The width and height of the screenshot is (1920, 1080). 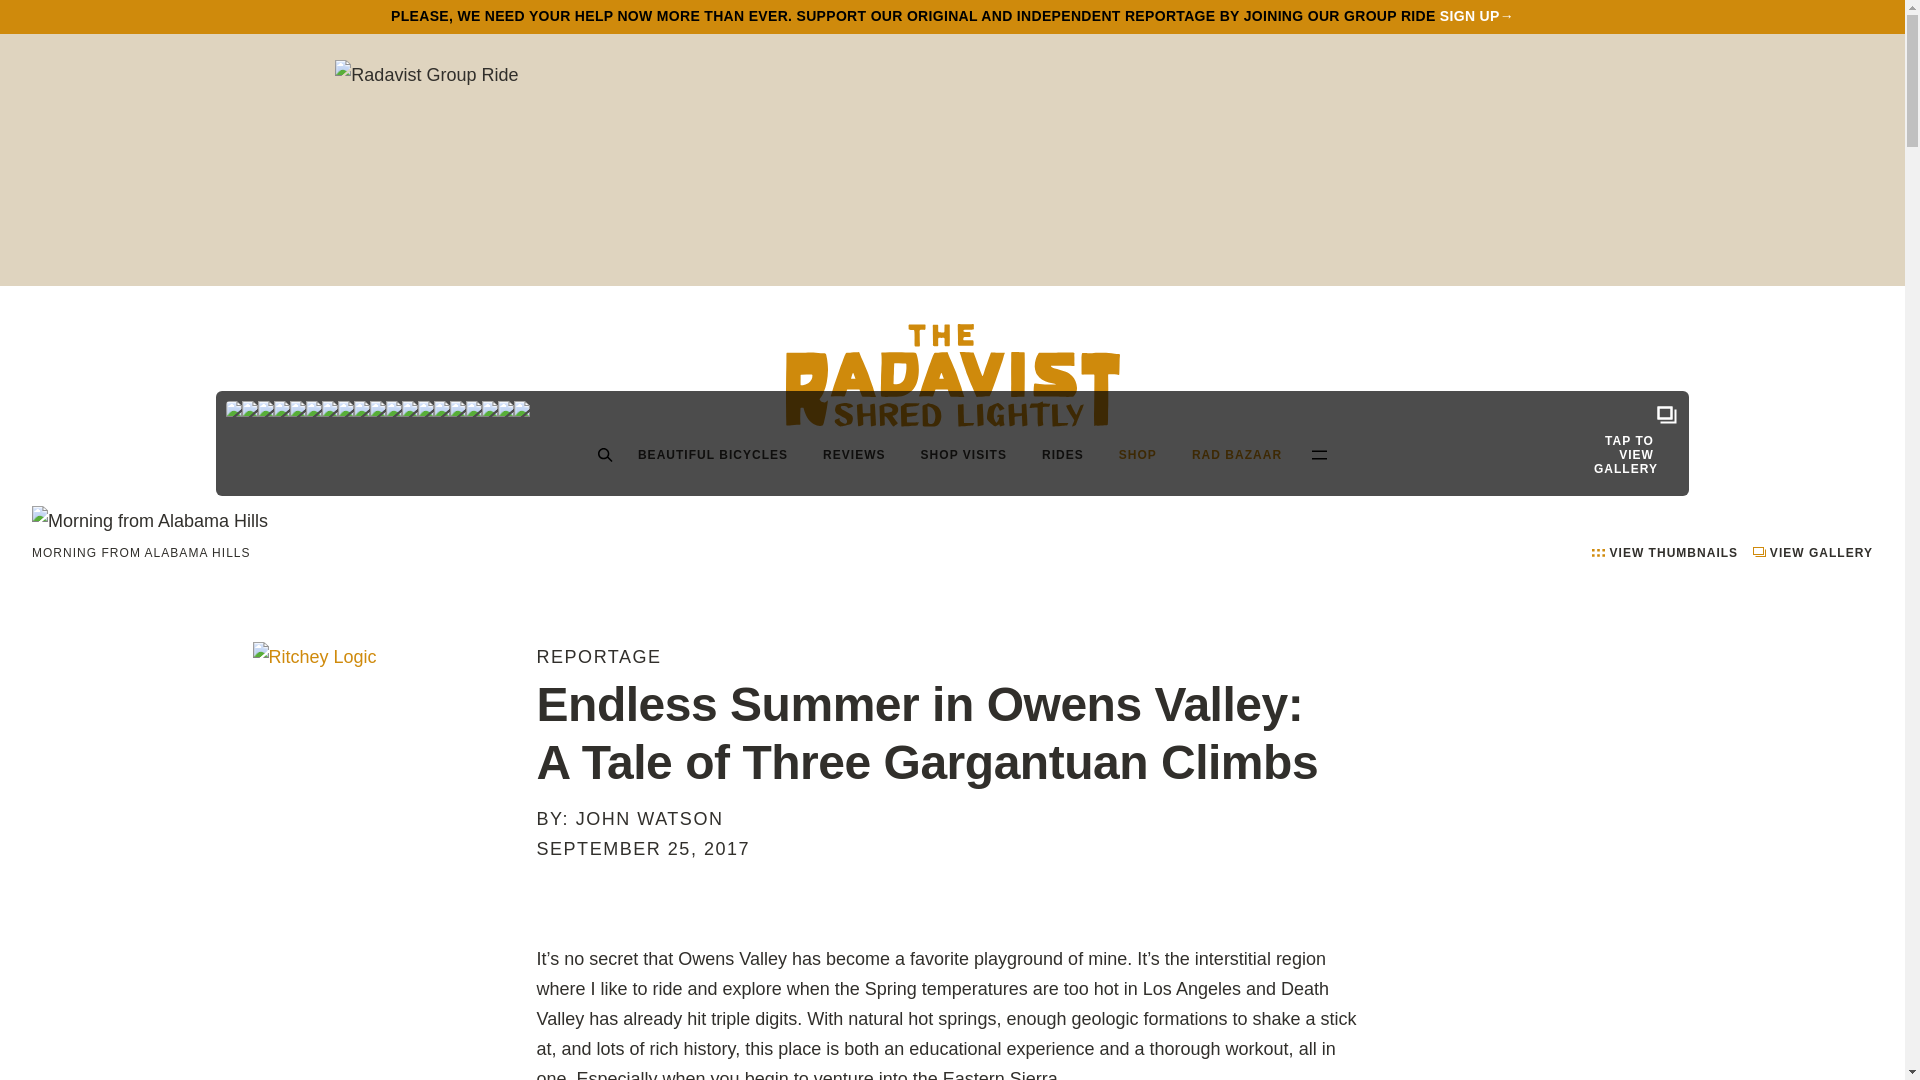 I want to click on The Radavist, so click(x=952, y=375).